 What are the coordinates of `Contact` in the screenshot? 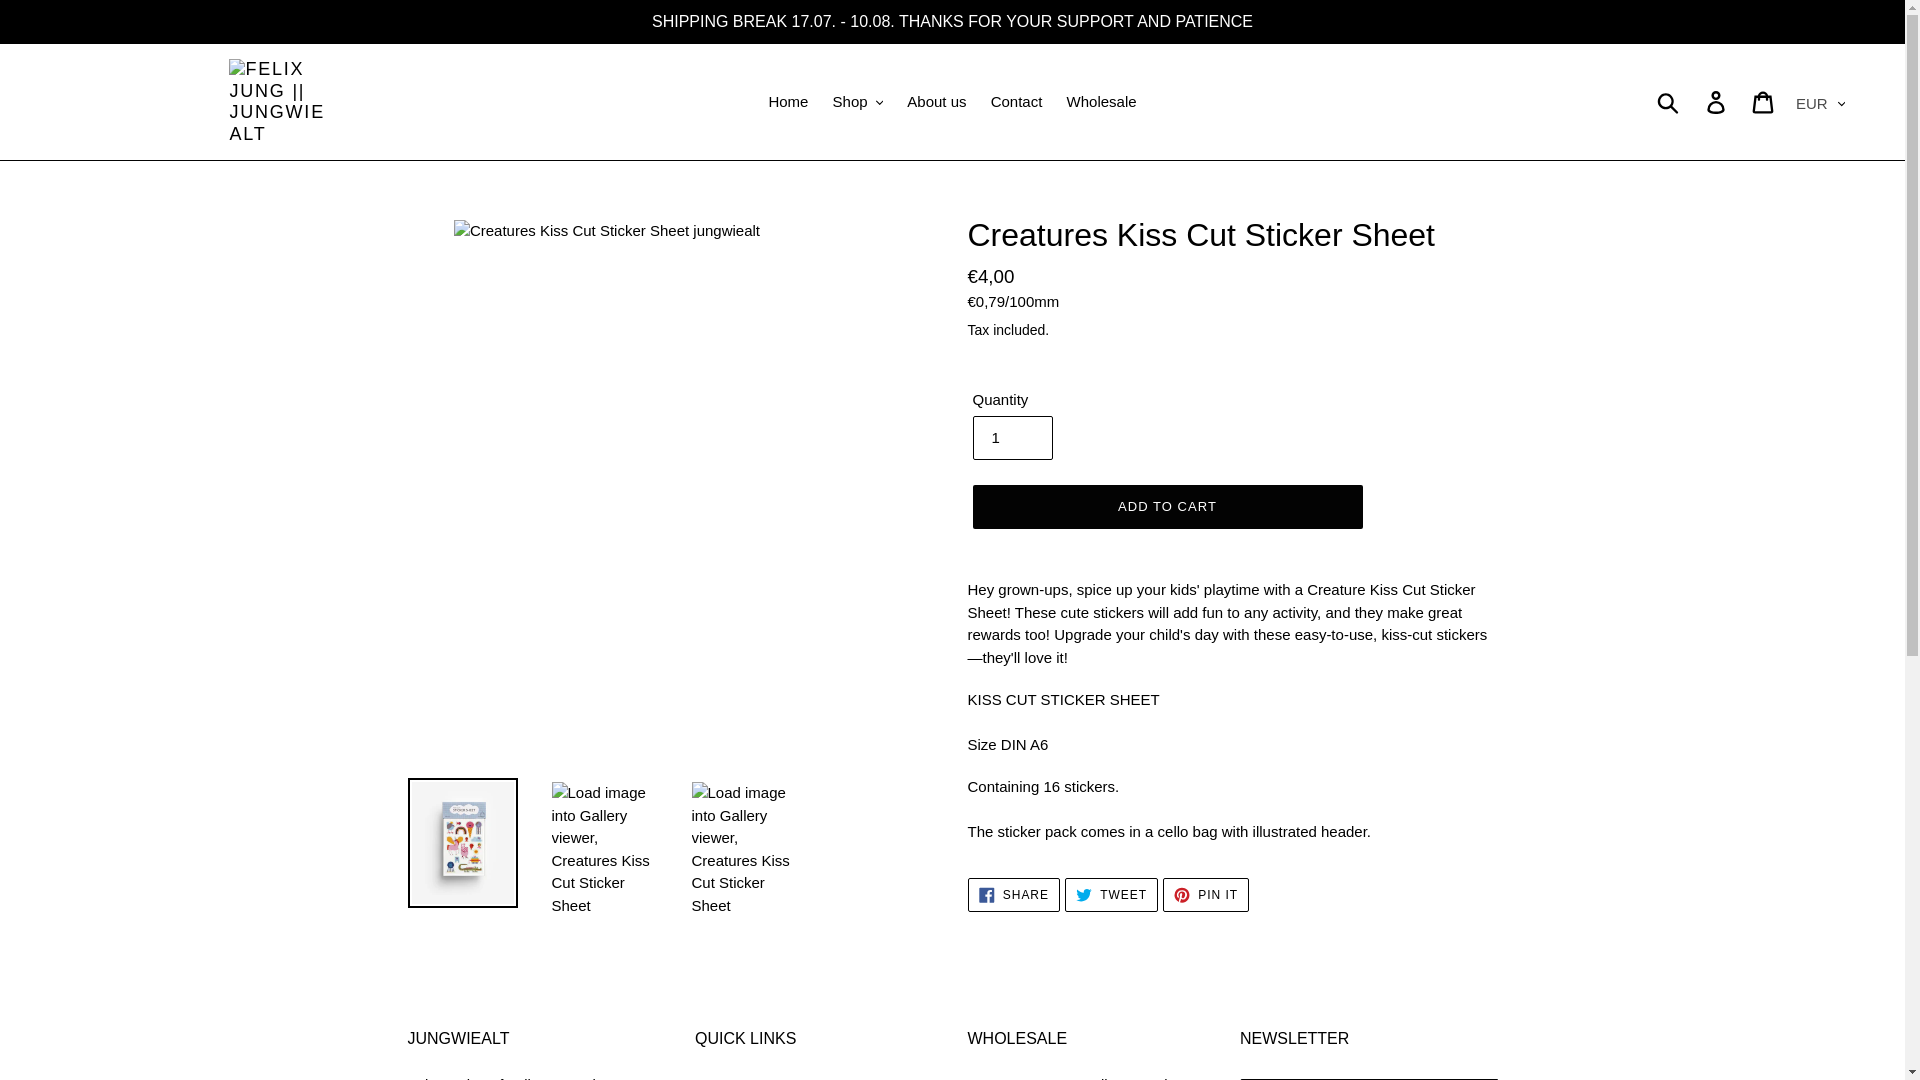 It's located at (1016, 102).